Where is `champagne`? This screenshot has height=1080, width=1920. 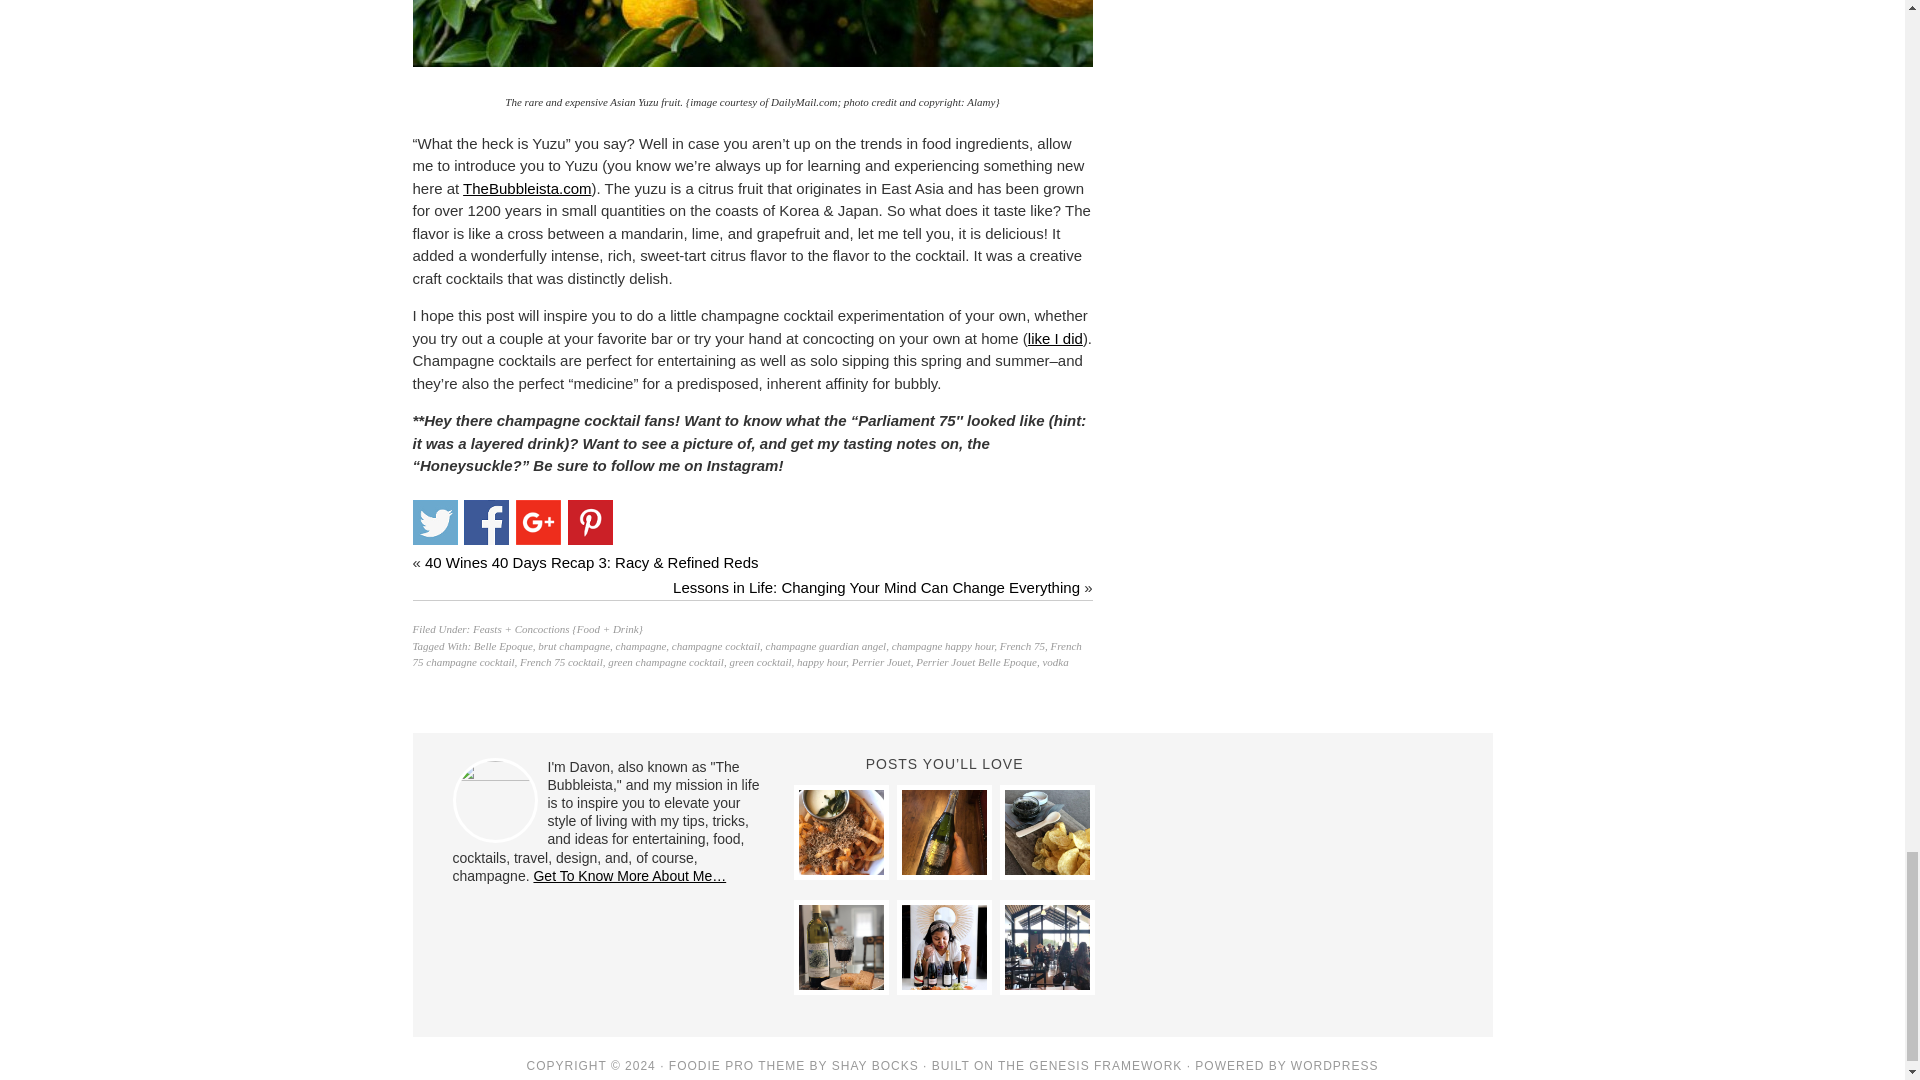 champagne is located at coordinates (641, 646).